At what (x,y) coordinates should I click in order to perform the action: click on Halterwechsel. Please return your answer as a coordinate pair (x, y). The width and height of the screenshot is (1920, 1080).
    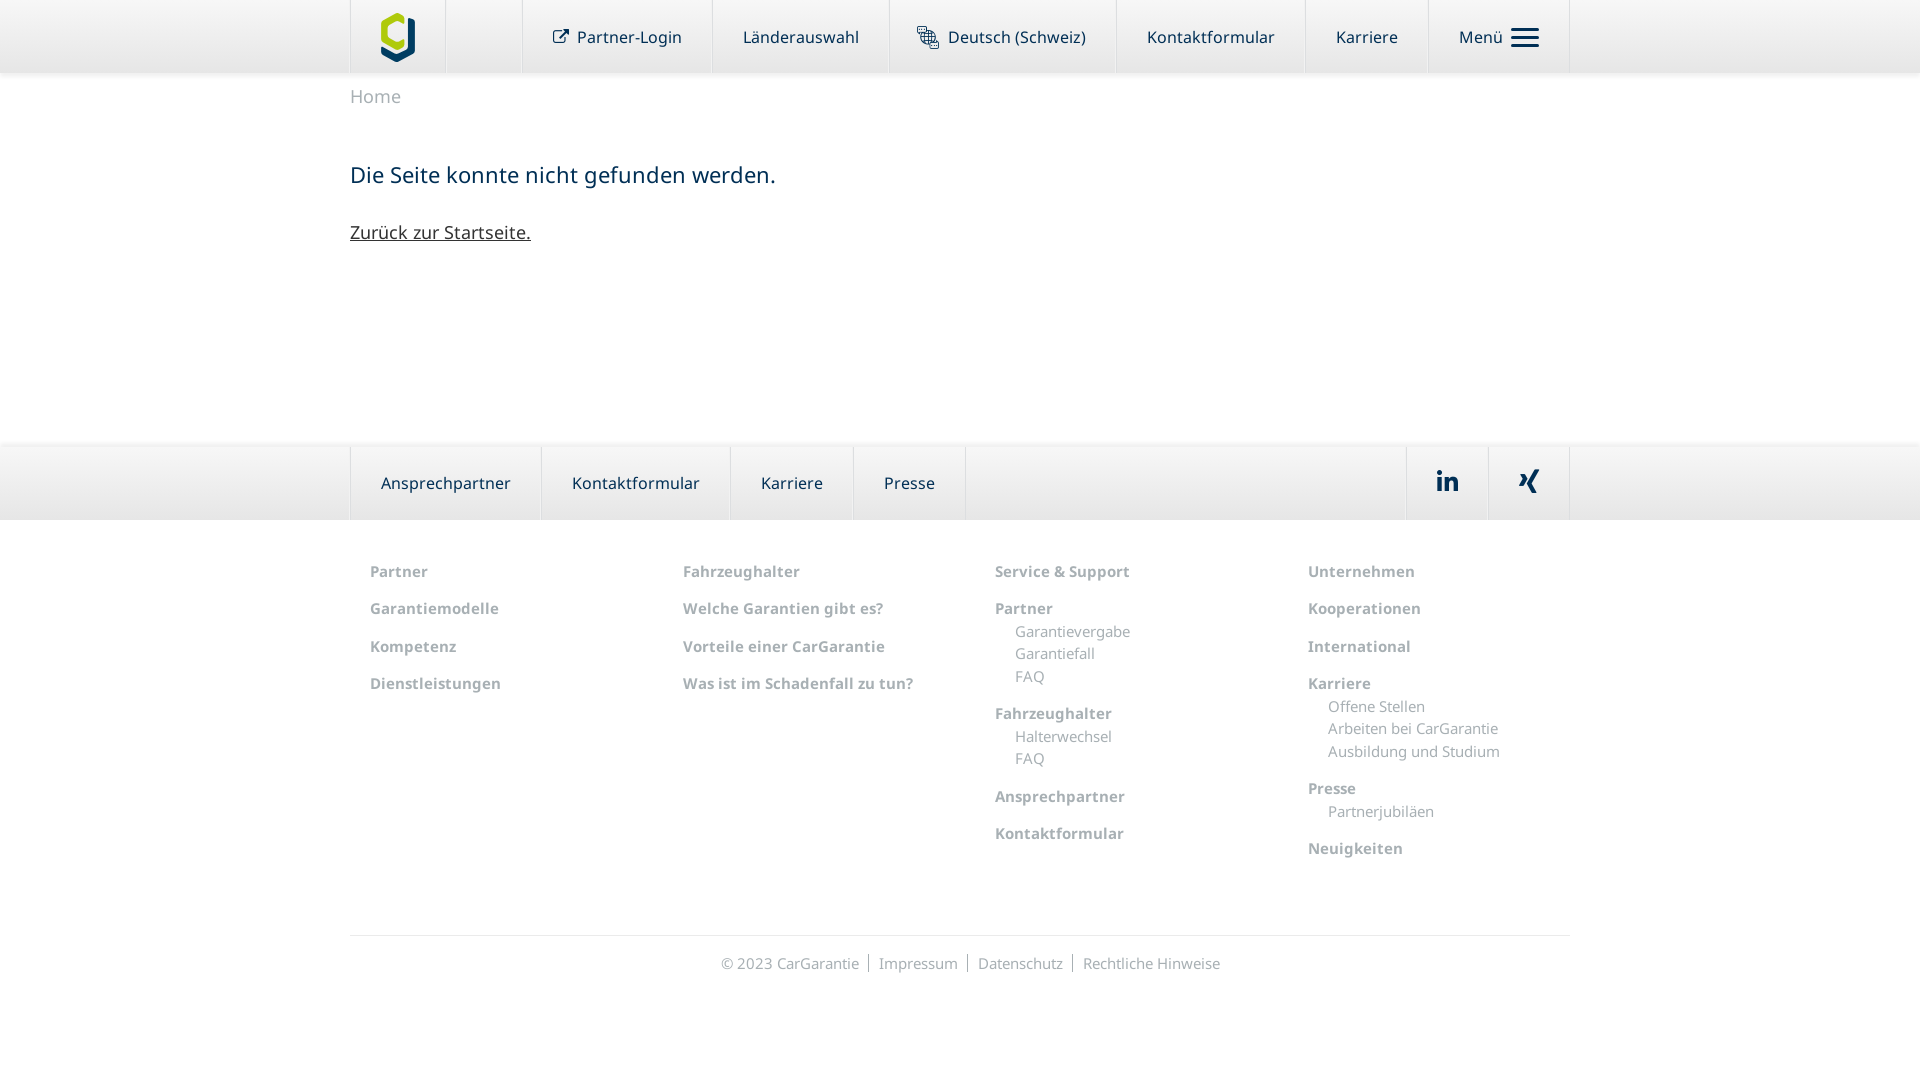
    Looking at the image, I should click on (1064, 736).